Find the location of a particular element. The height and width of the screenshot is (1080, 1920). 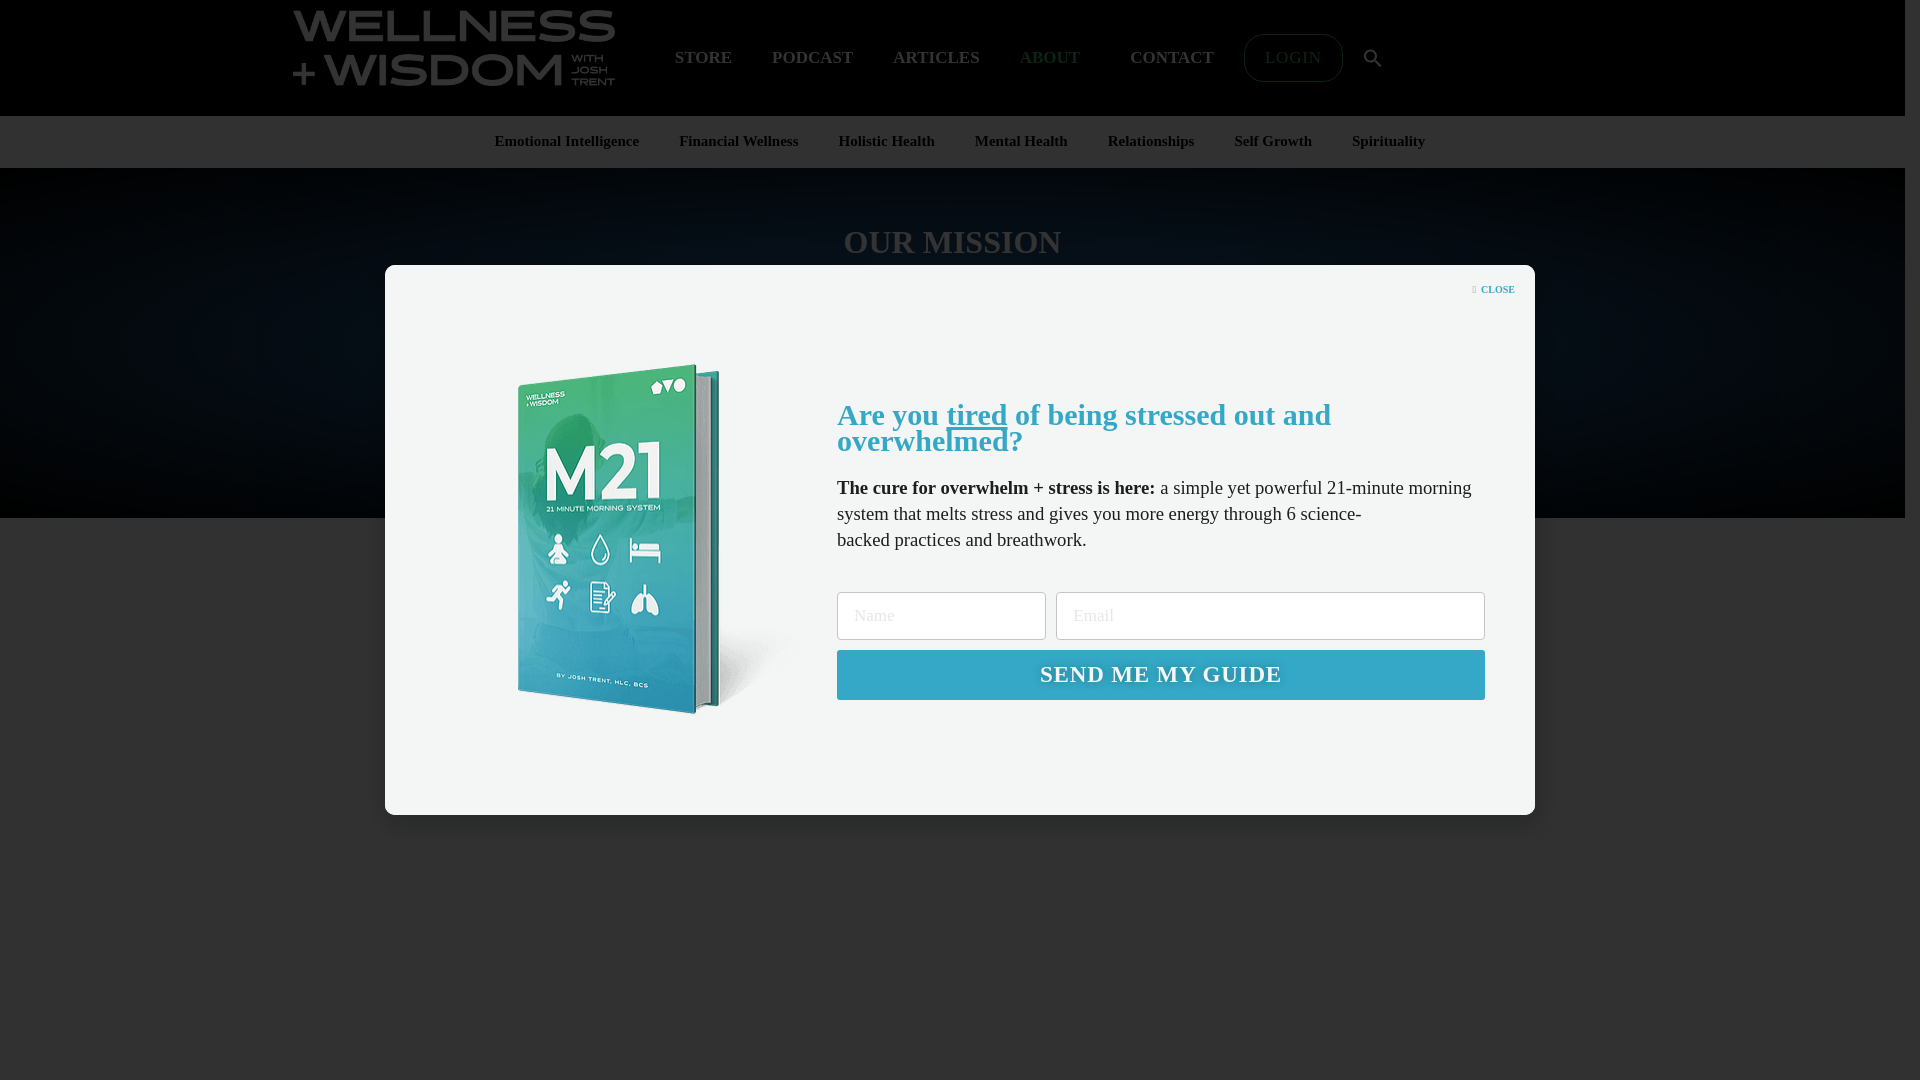

Wellness Wisdom White White is located at coordinates (452, 48).